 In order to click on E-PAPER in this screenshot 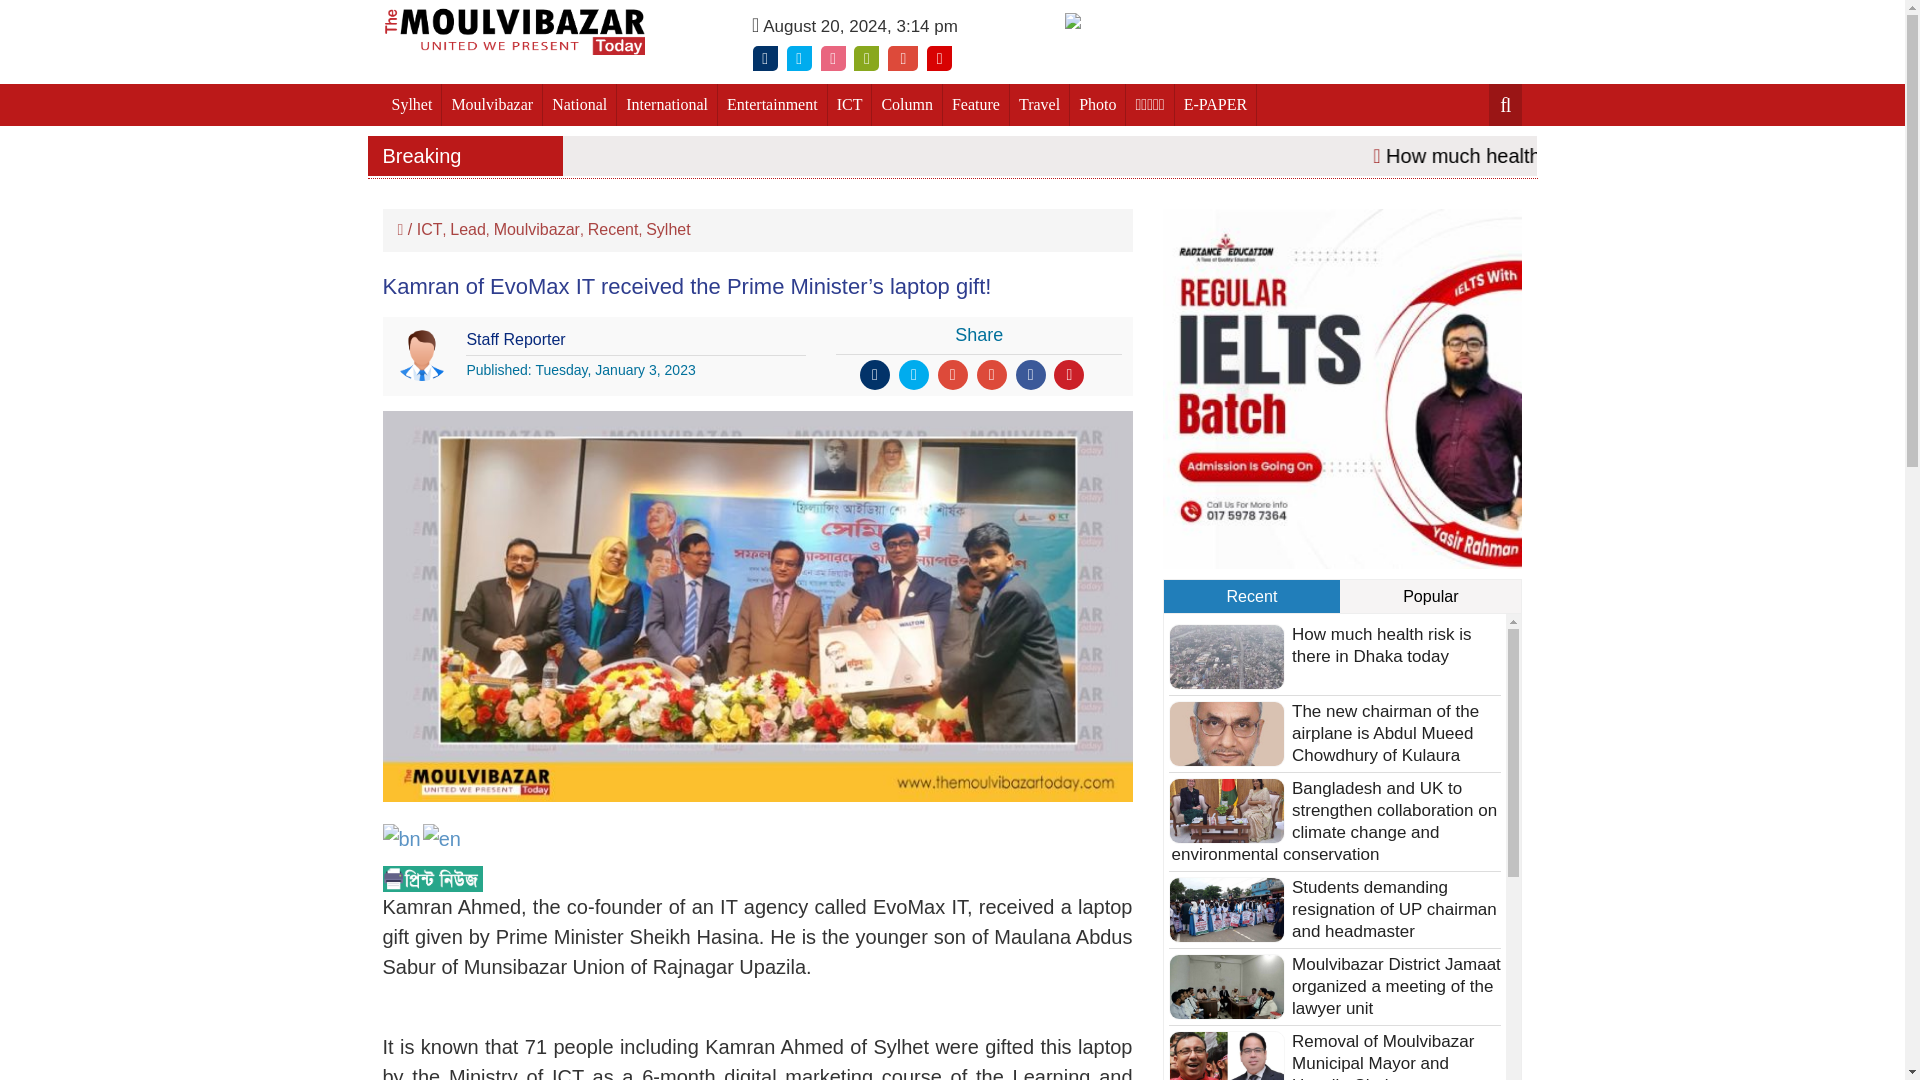, I will do `click(1216, 105)`.